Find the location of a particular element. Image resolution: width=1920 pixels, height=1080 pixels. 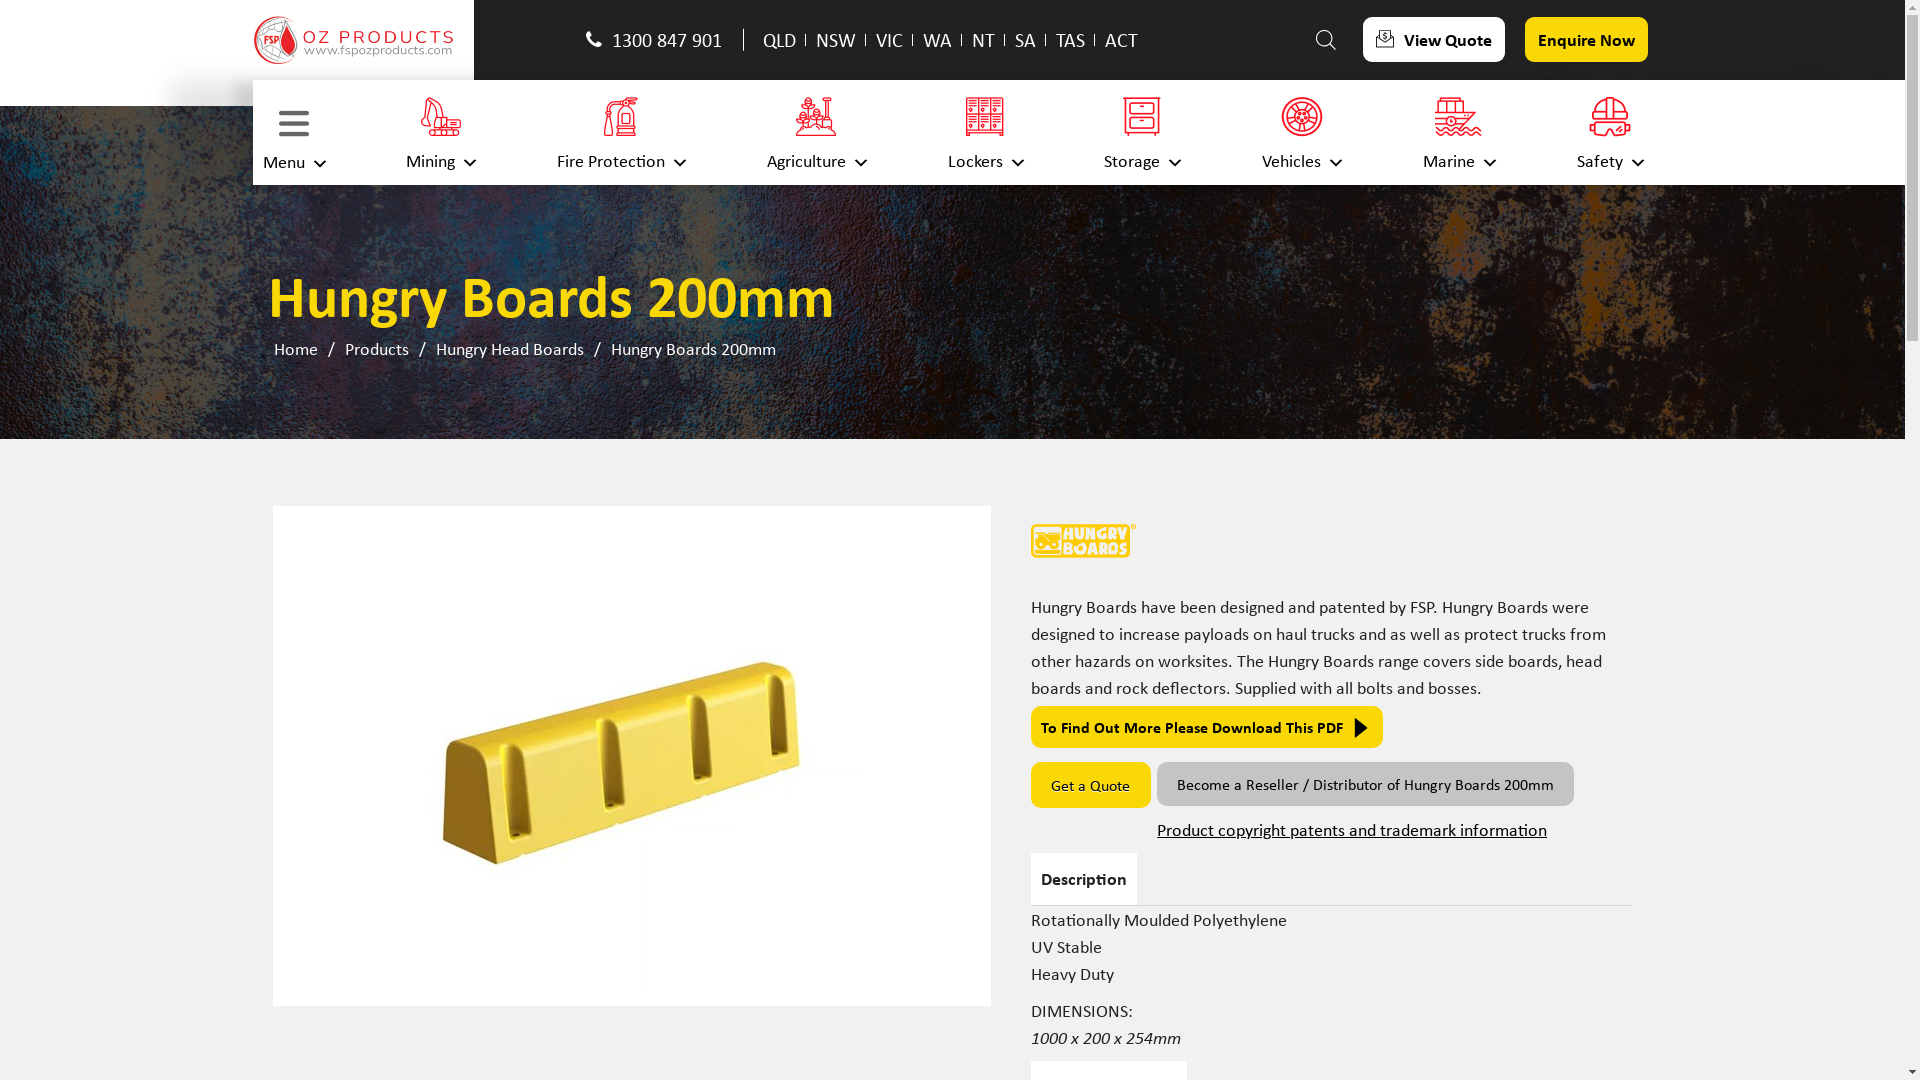

FSP-200mm-BOARDS.jpg is located at coordinates (632, 756).